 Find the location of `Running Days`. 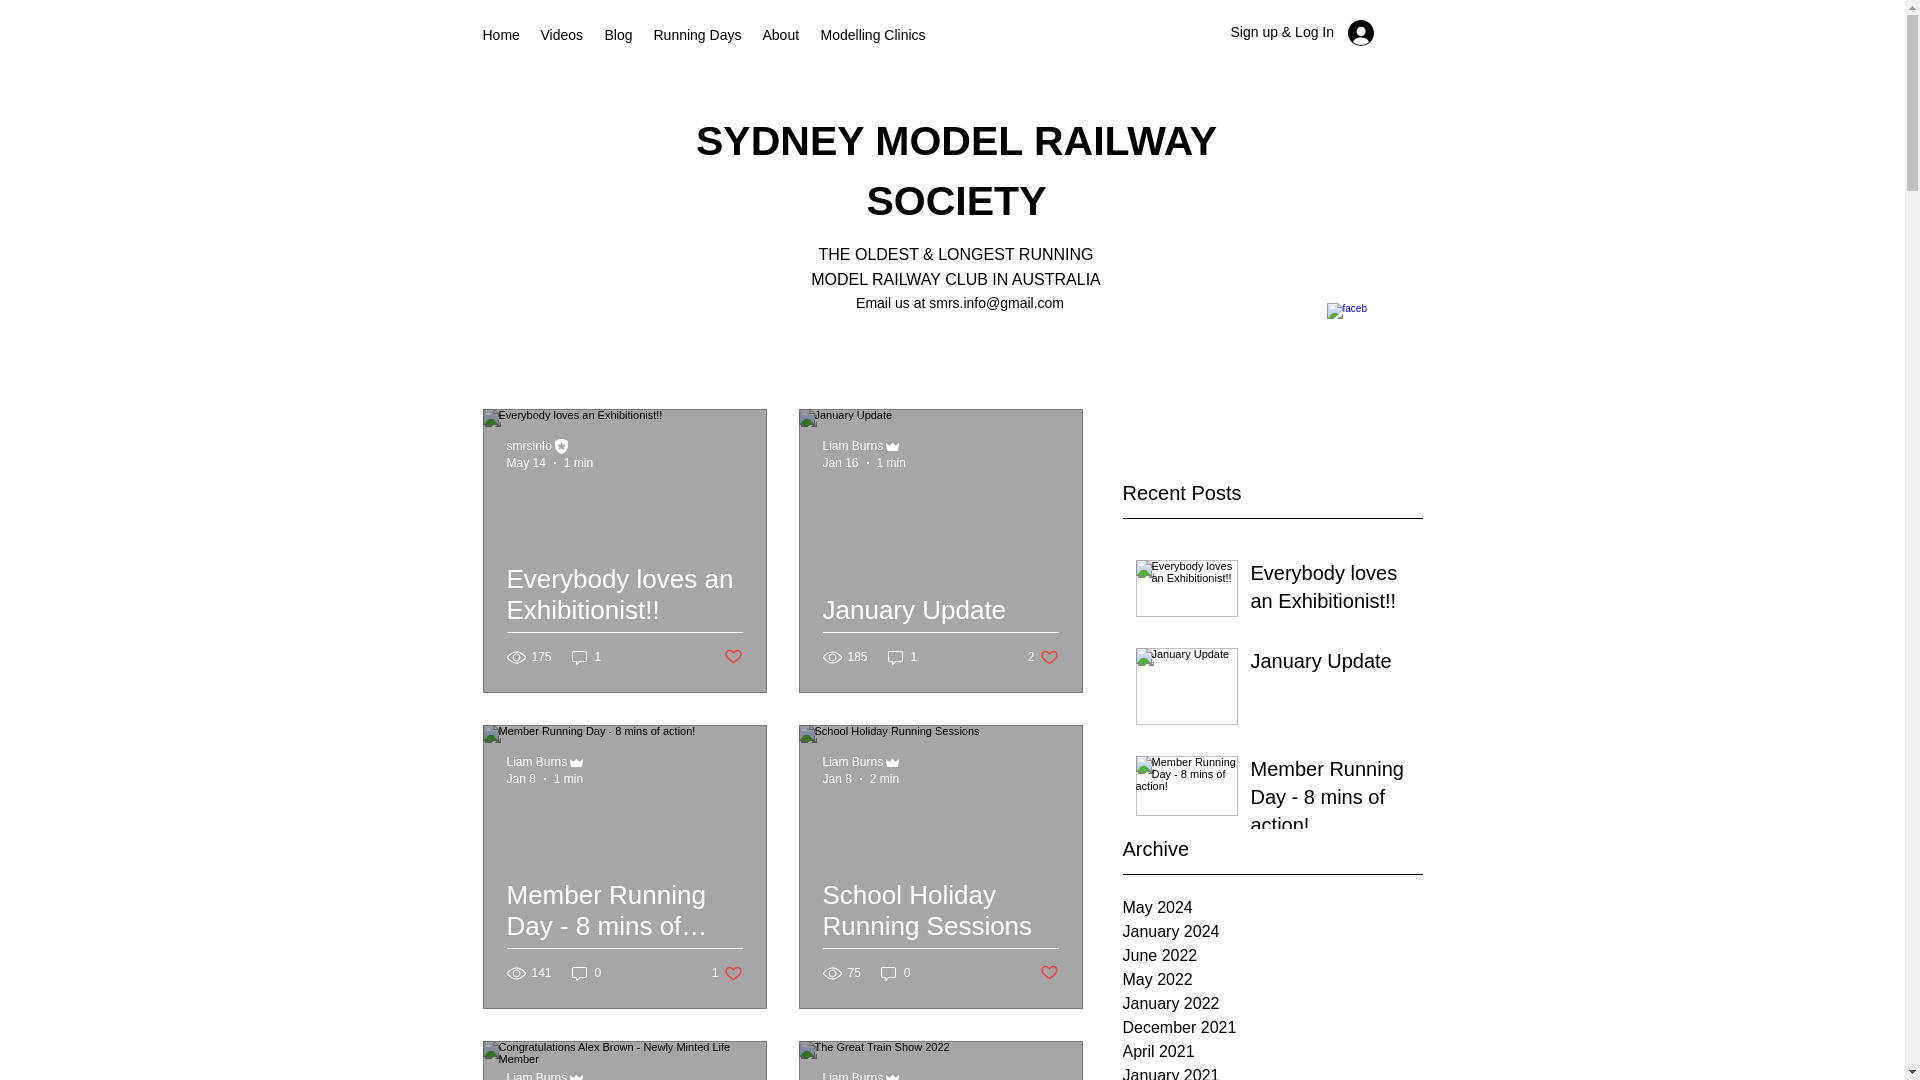

Running Days is located at coordinates (698, 34).